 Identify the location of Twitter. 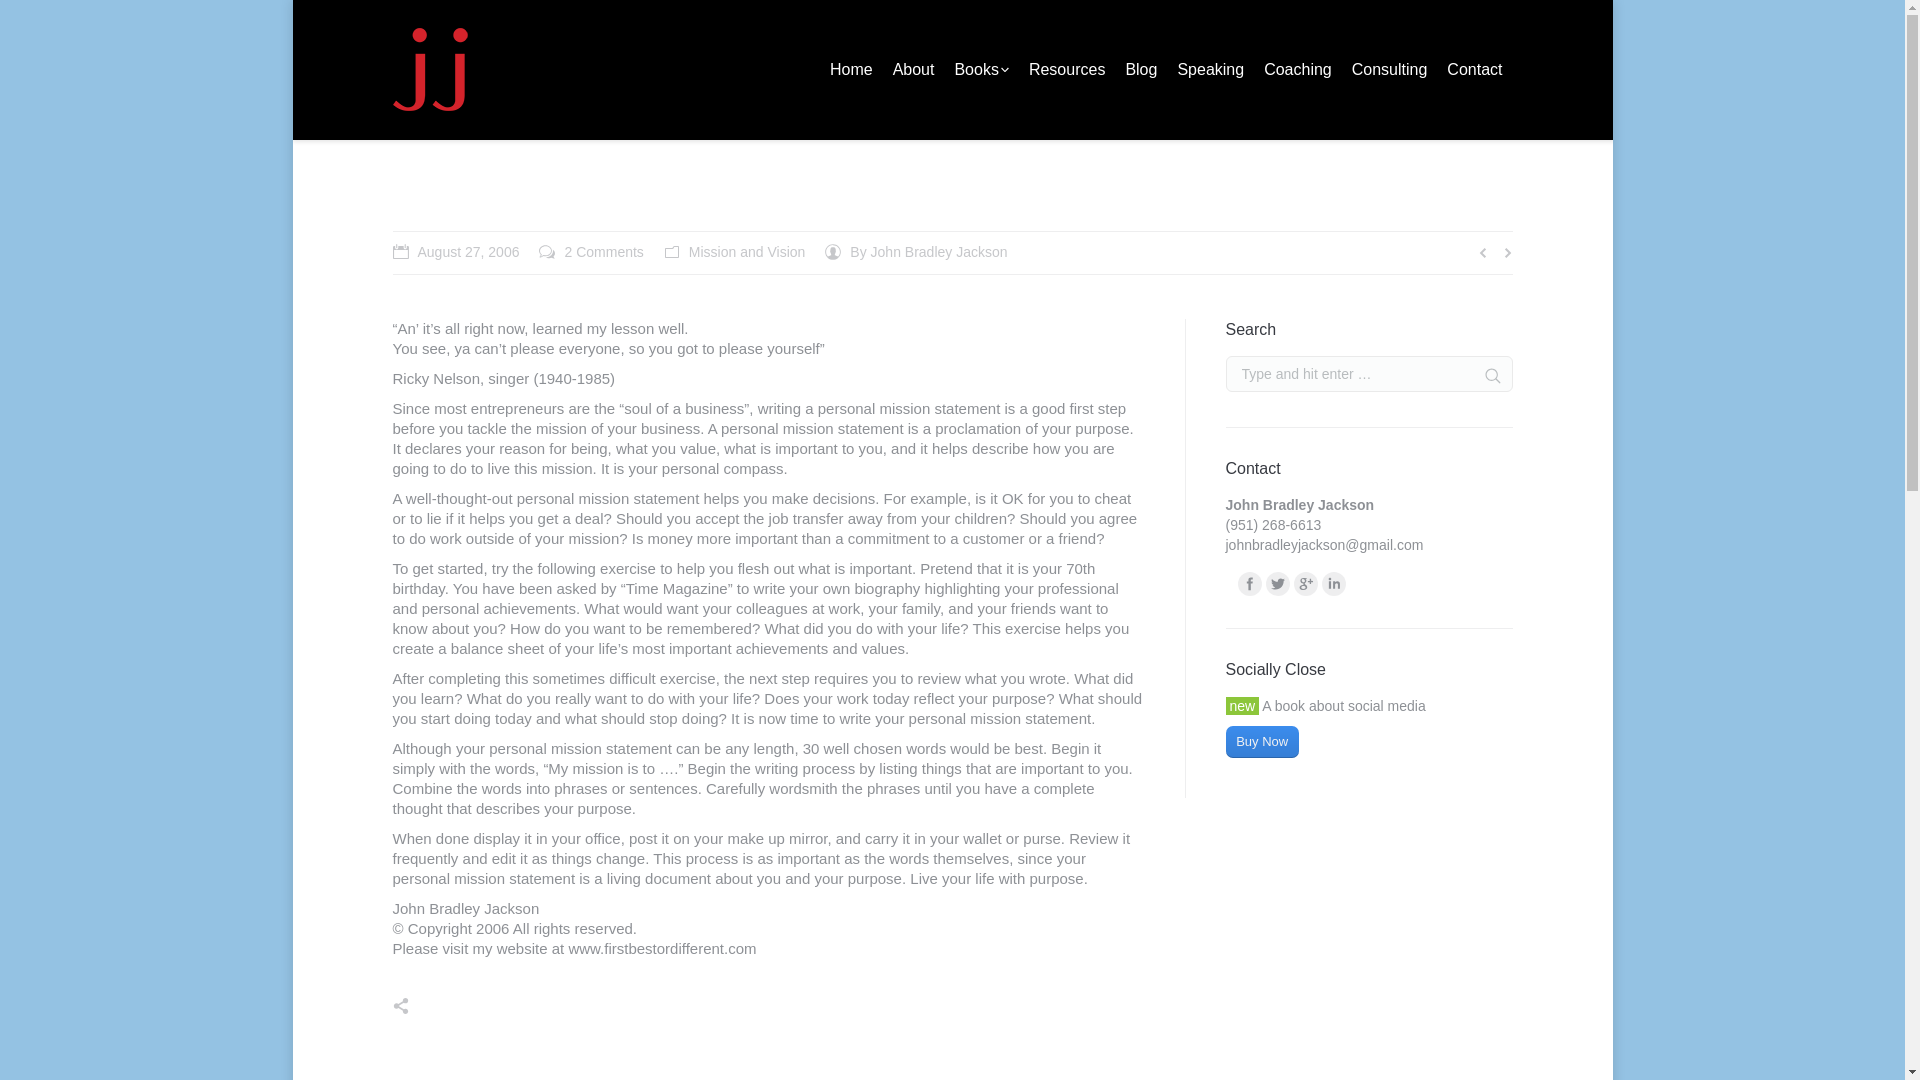
(1278, 584).